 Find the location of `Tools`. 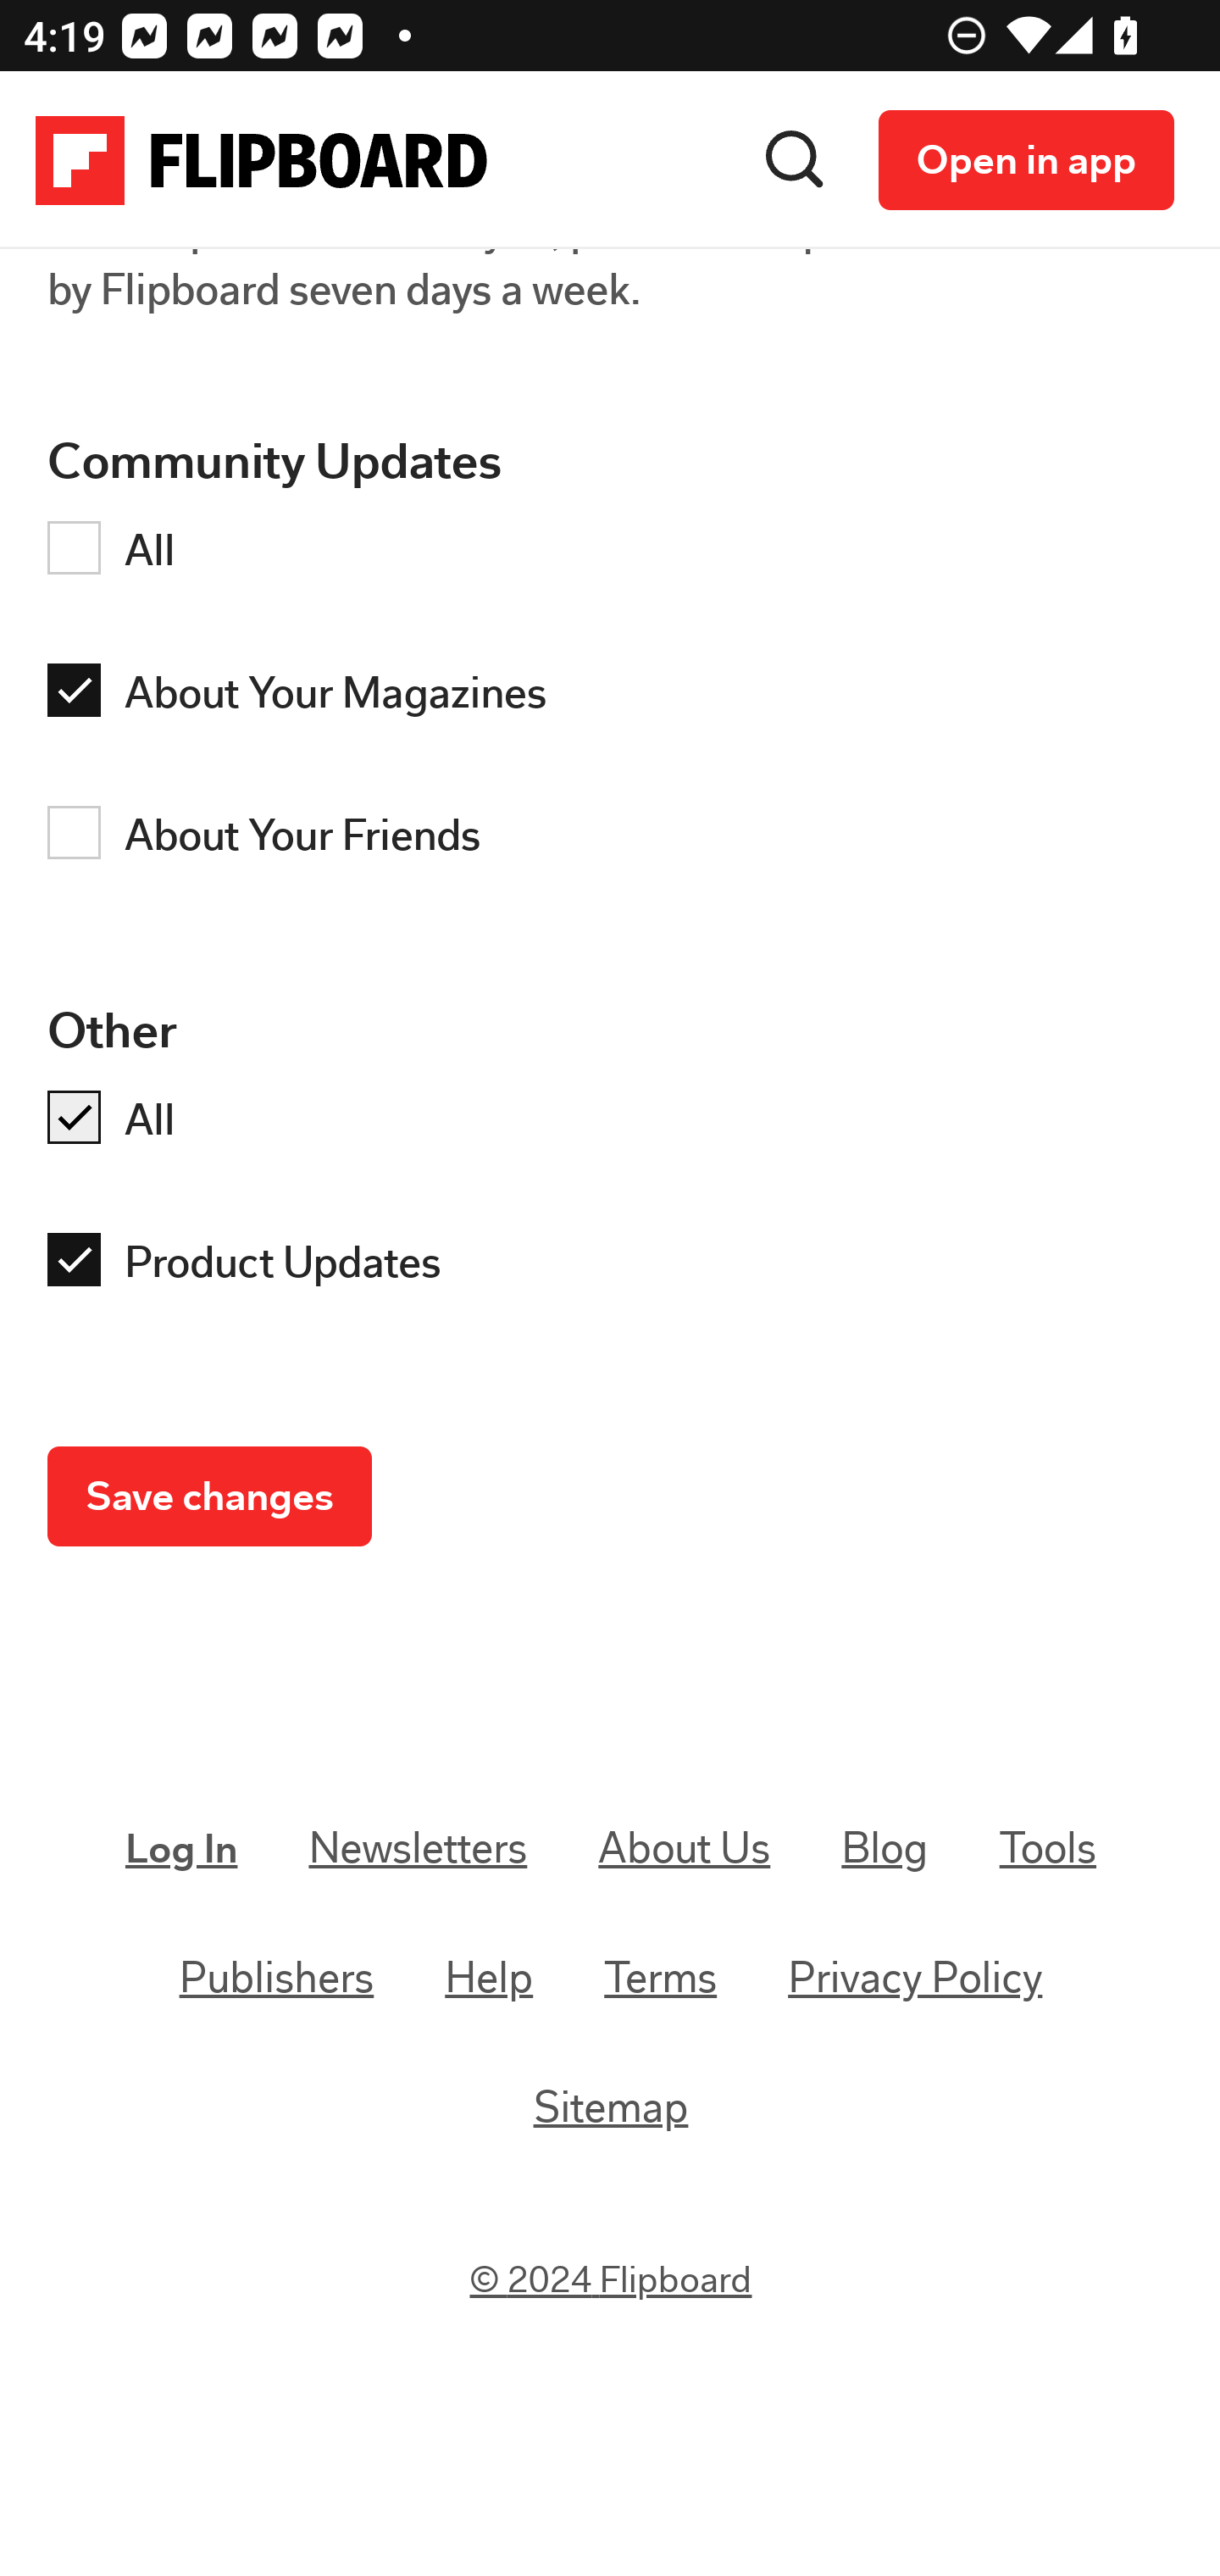

Tools is located at coordinates (1048, 1849).